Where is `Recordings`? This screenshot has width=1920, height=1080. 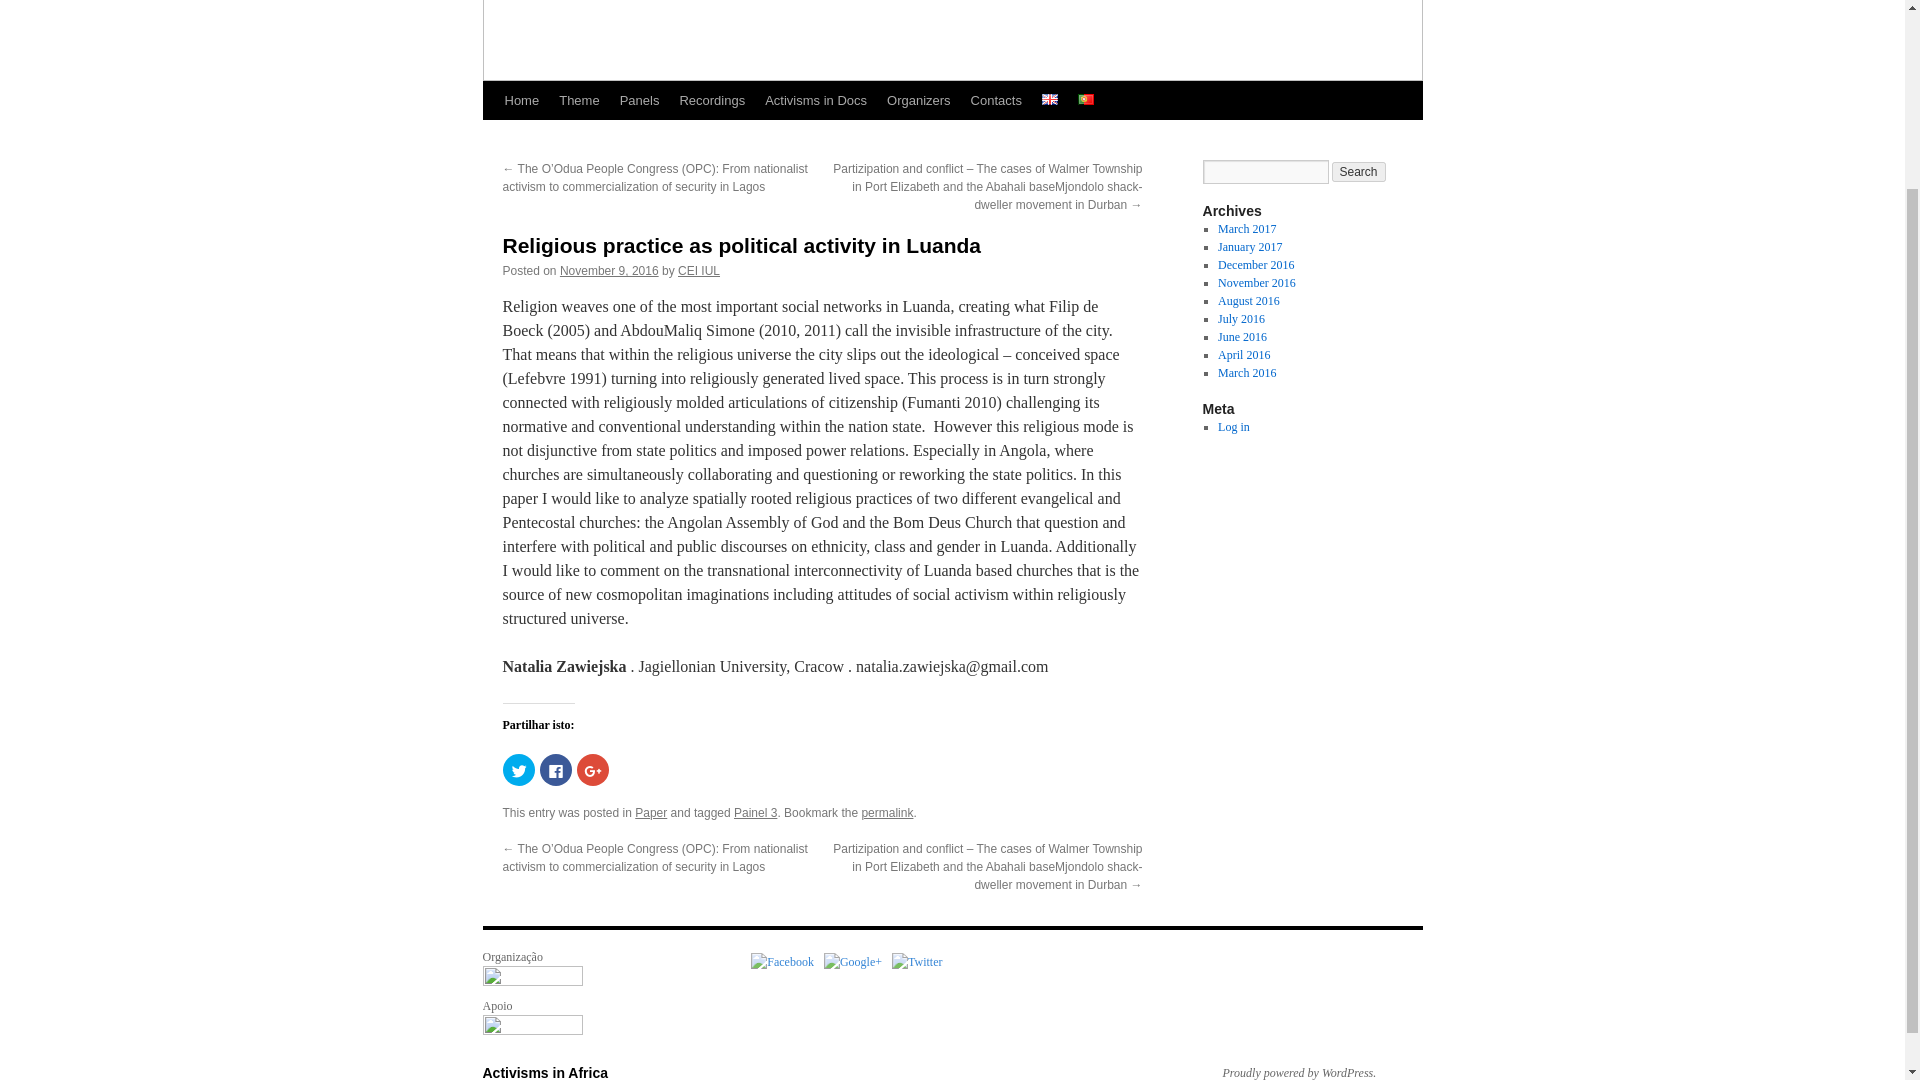
Recordings is located at coordinates (711, 100).